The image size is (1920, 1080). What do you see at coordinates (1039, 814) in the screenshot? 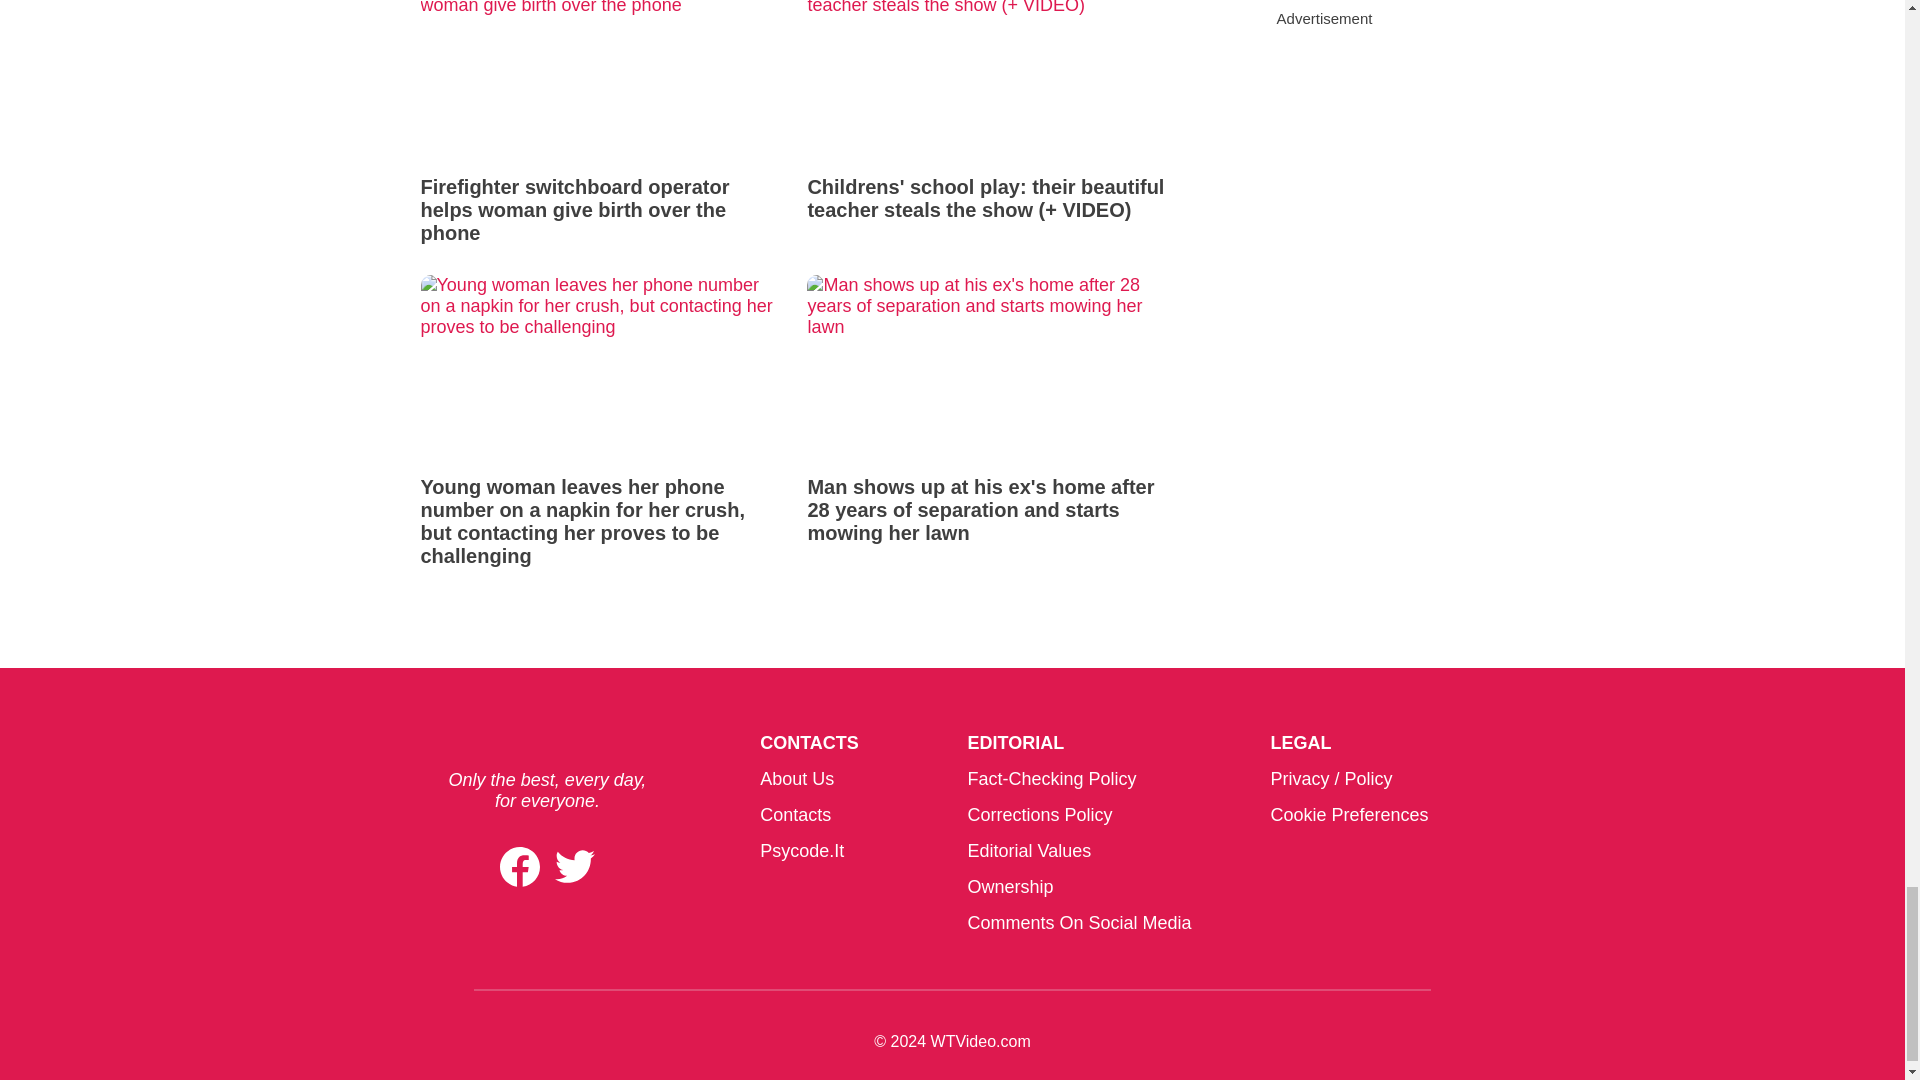
I see `Corrections Policy` at bounding box center [1039, 814].